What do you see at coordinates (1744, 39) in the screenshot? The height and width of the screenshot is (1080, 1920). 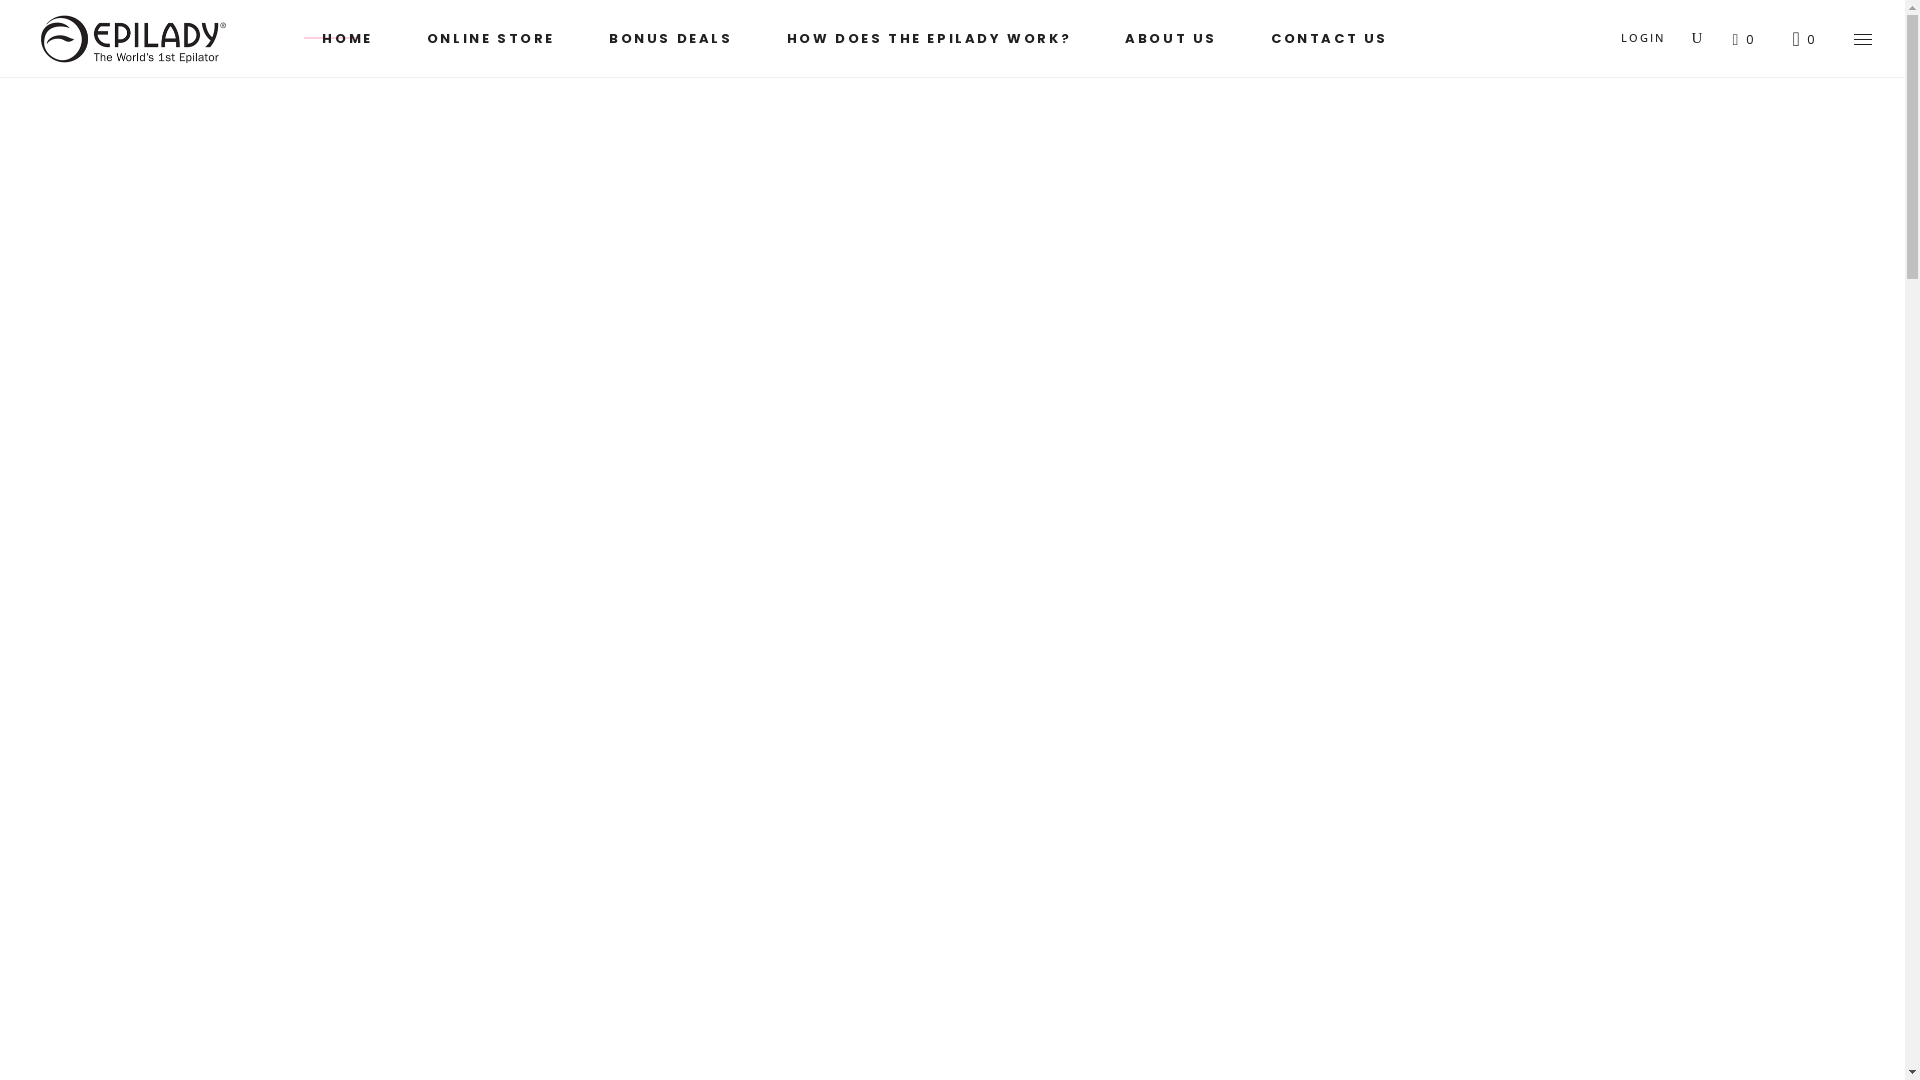 I see `0` at bounding box center [1744, 39].